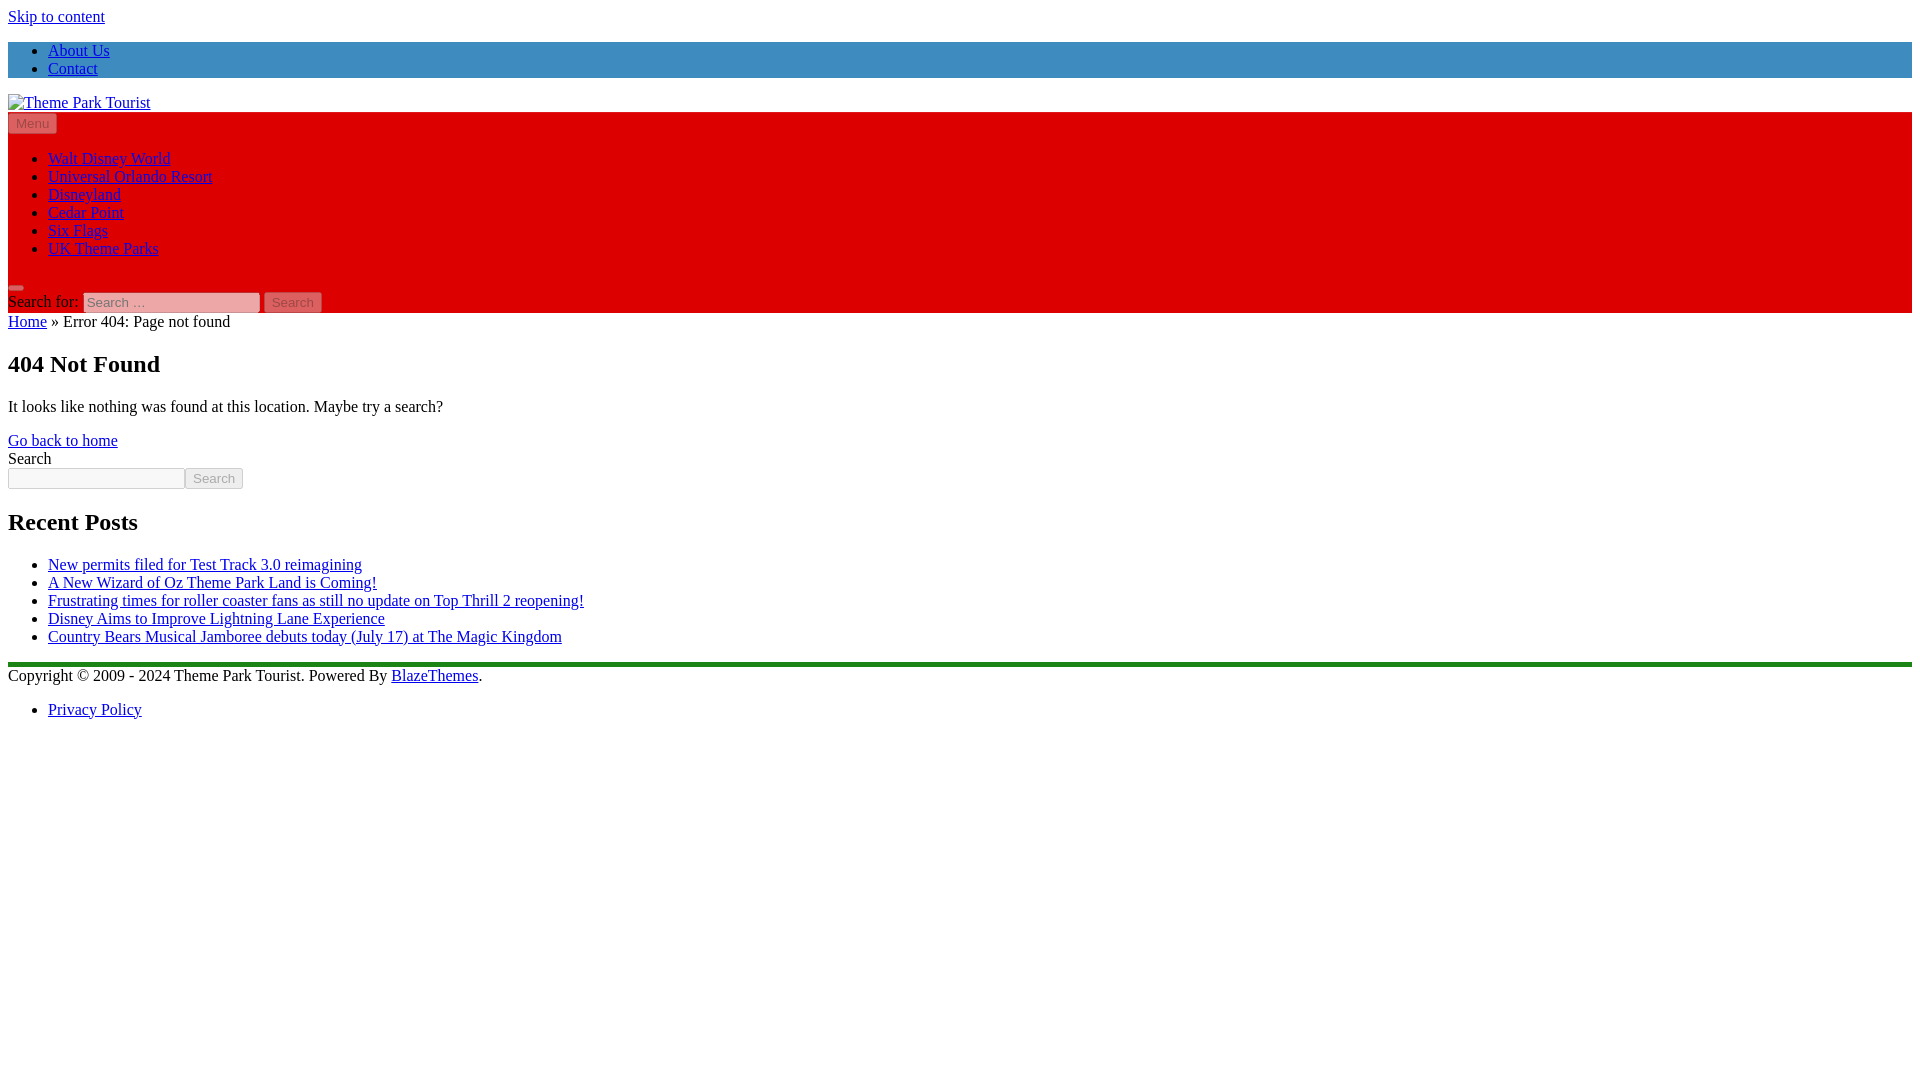 This screenshot has width=1920, height=1080. I want to click on BlazeThemes, so click(434, 675).